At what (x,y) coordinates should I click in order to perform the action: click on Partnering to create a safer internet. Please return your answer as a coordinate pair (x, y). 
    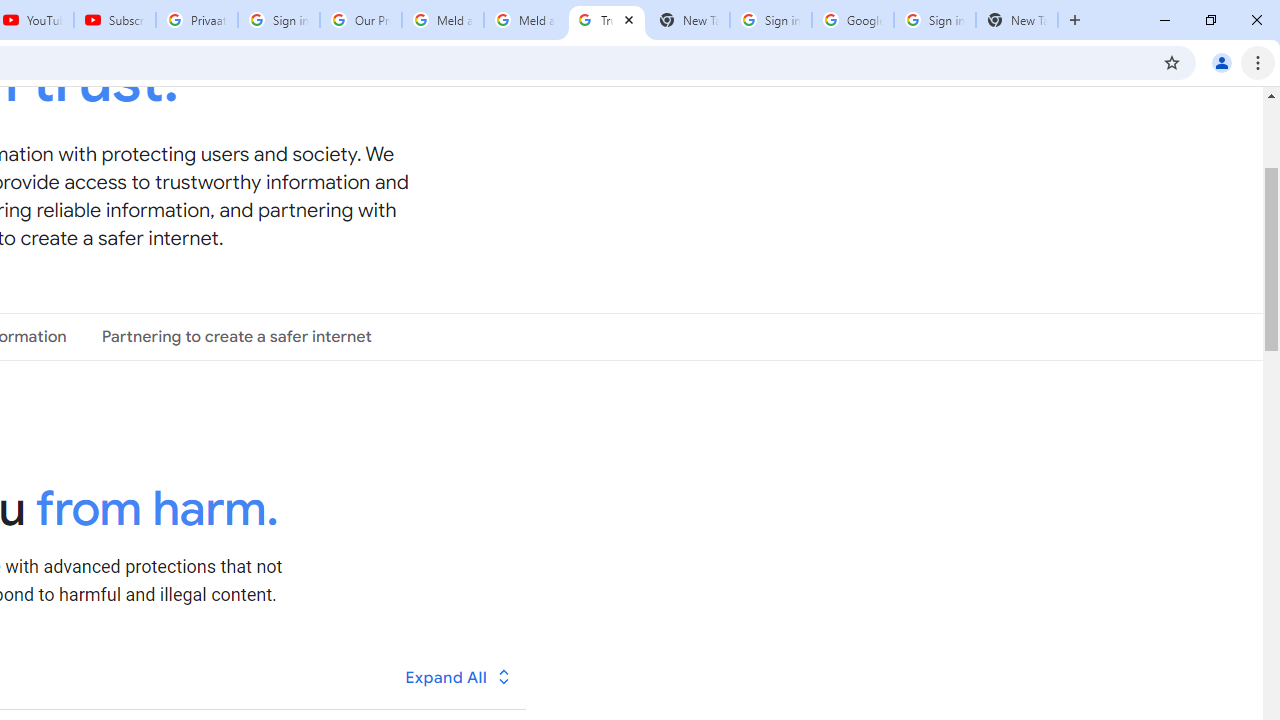
    Looking at the image, I should click on (236, 336).